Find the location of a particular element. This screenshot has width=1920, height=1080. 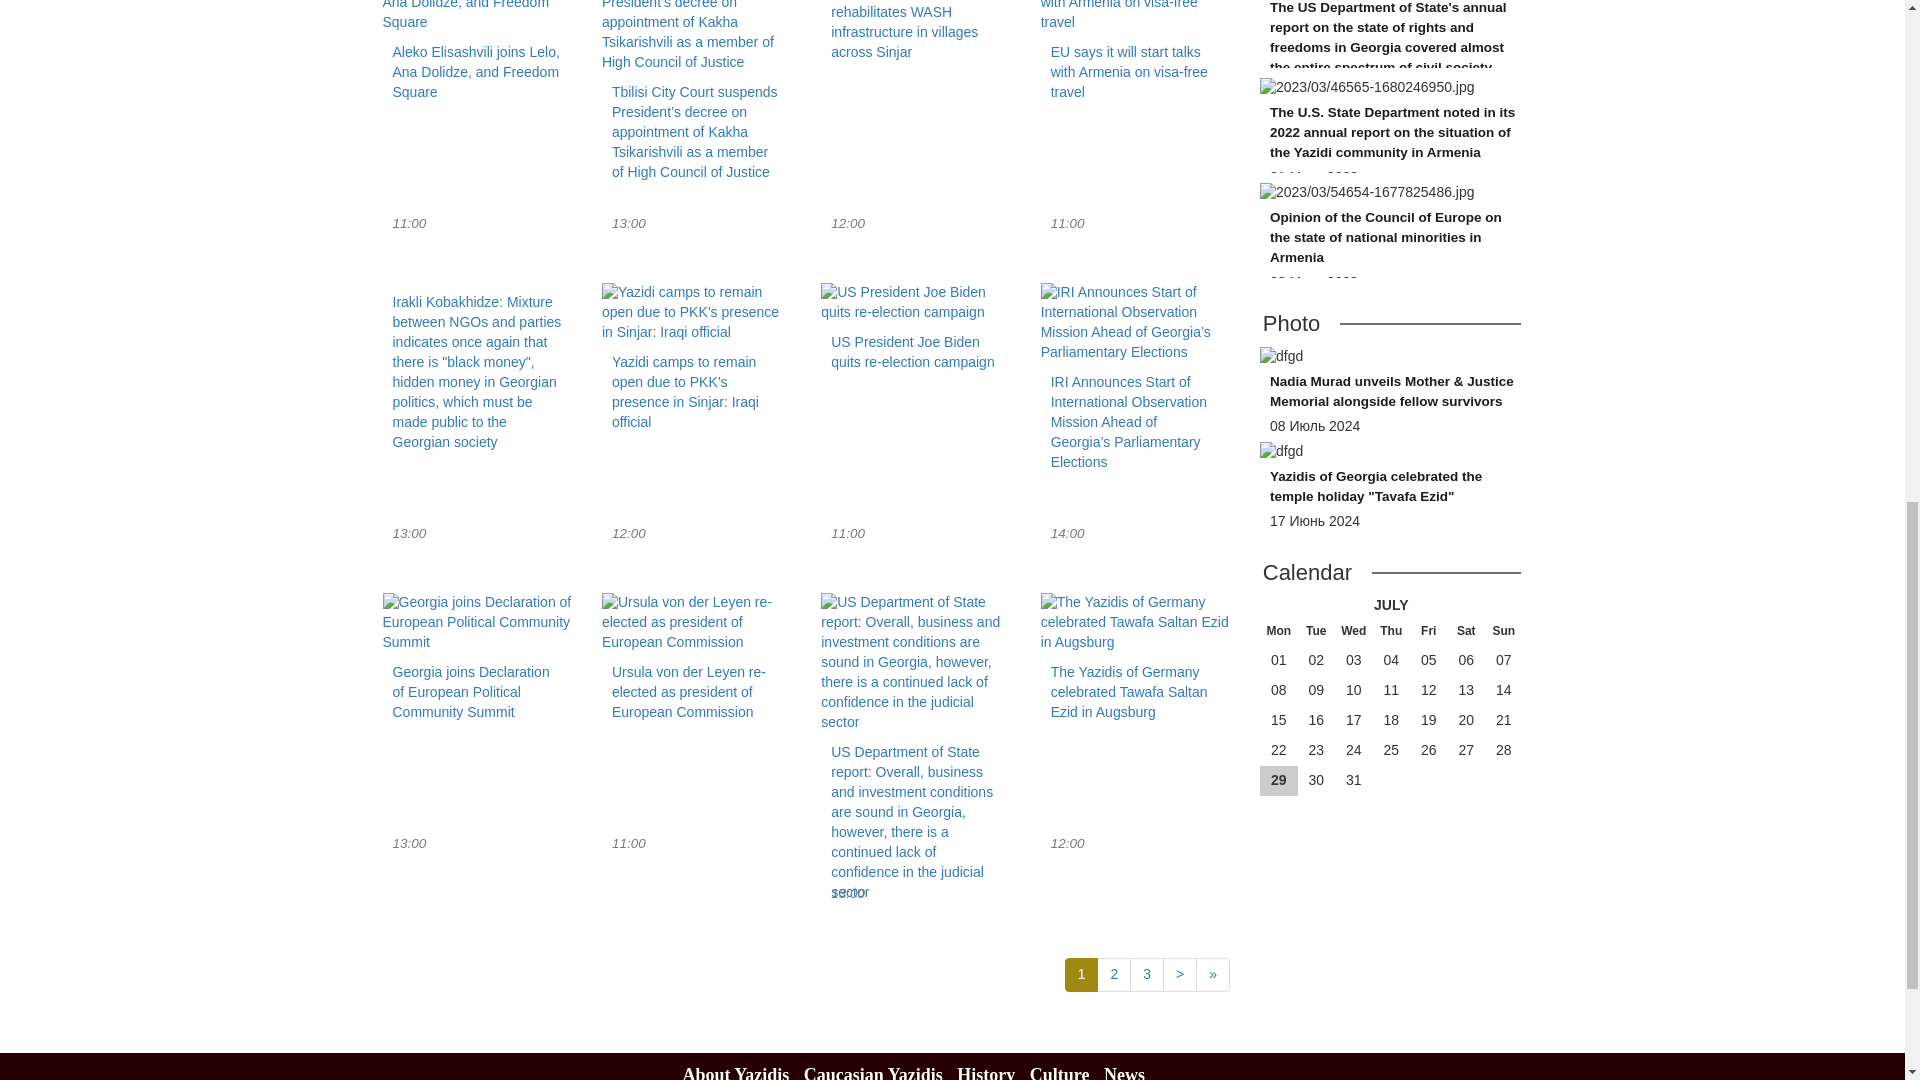

Page 3 is located at coordinates (915, 332).